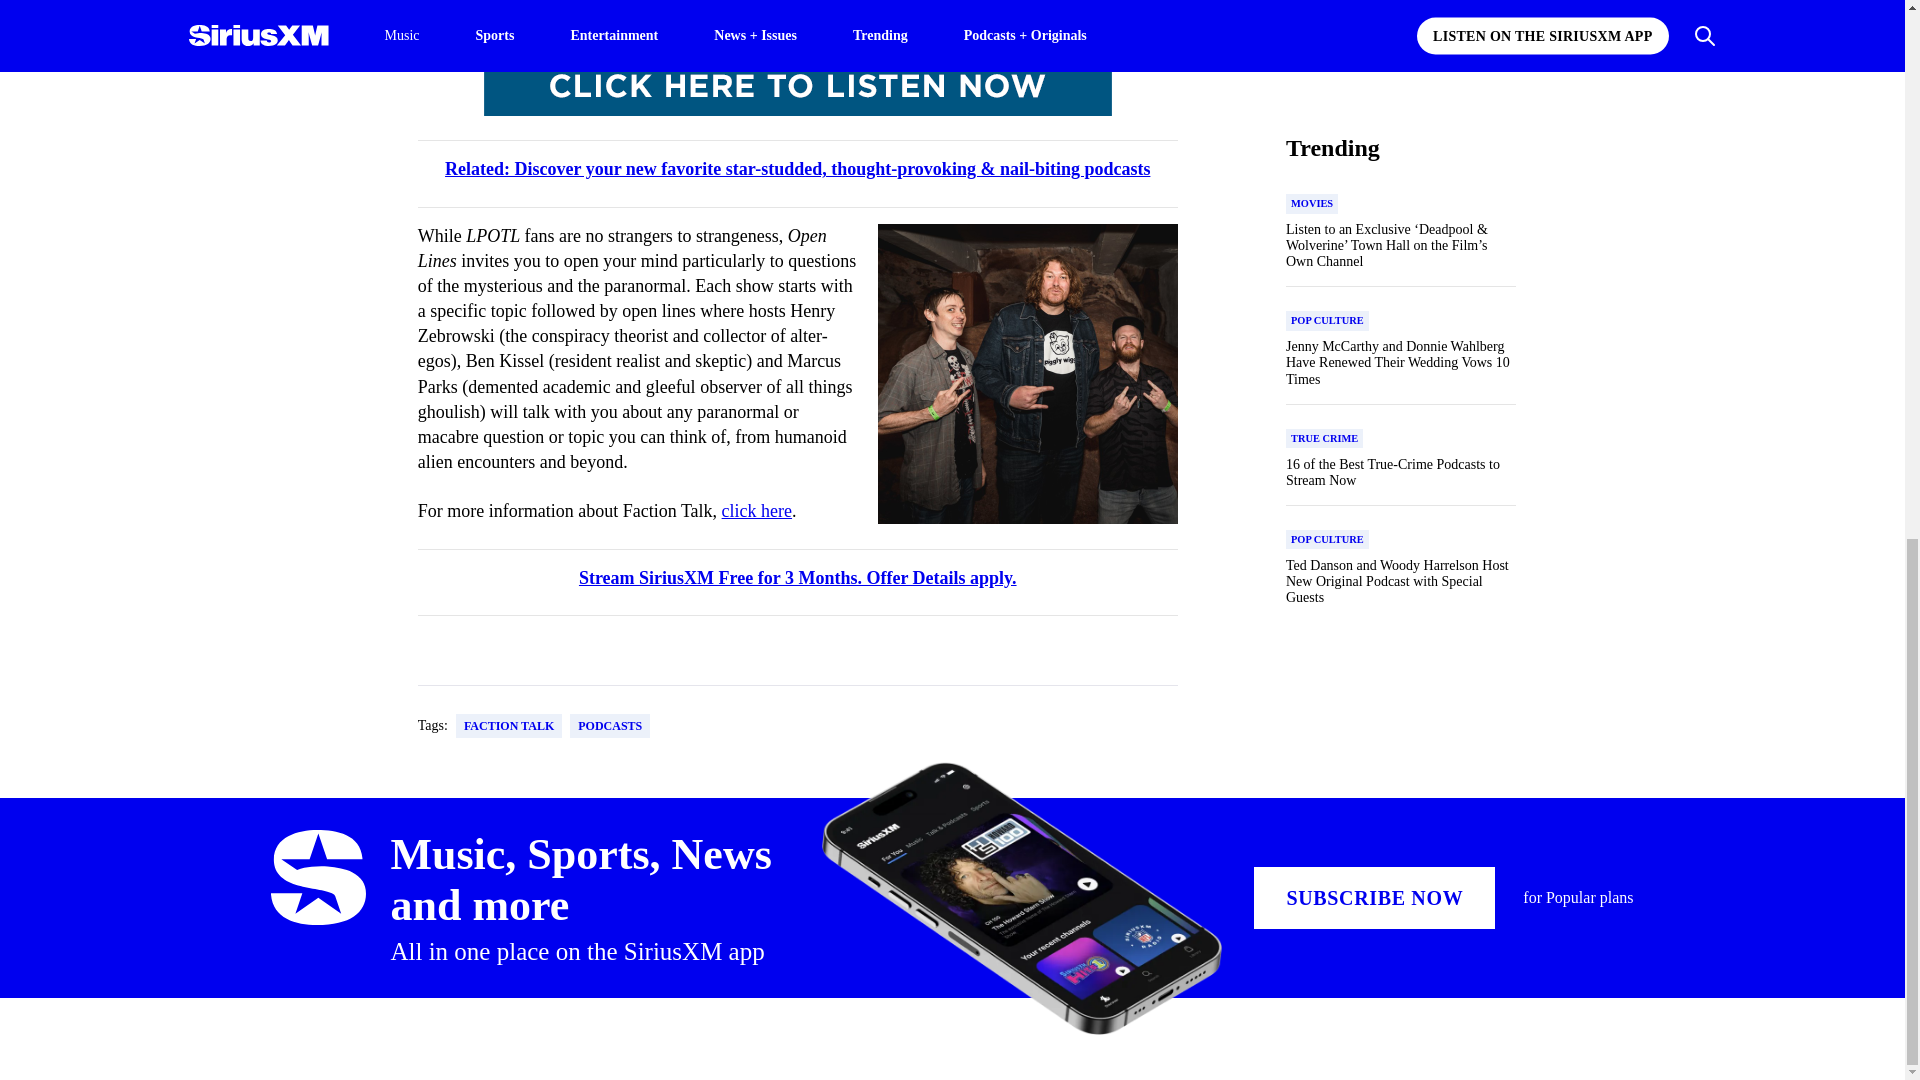 Image resolution: width=1920 pixels, height=1080 pixels. Describe the element at coordinates (834, 16) in the screenshot. I see `SXM App` at that location.